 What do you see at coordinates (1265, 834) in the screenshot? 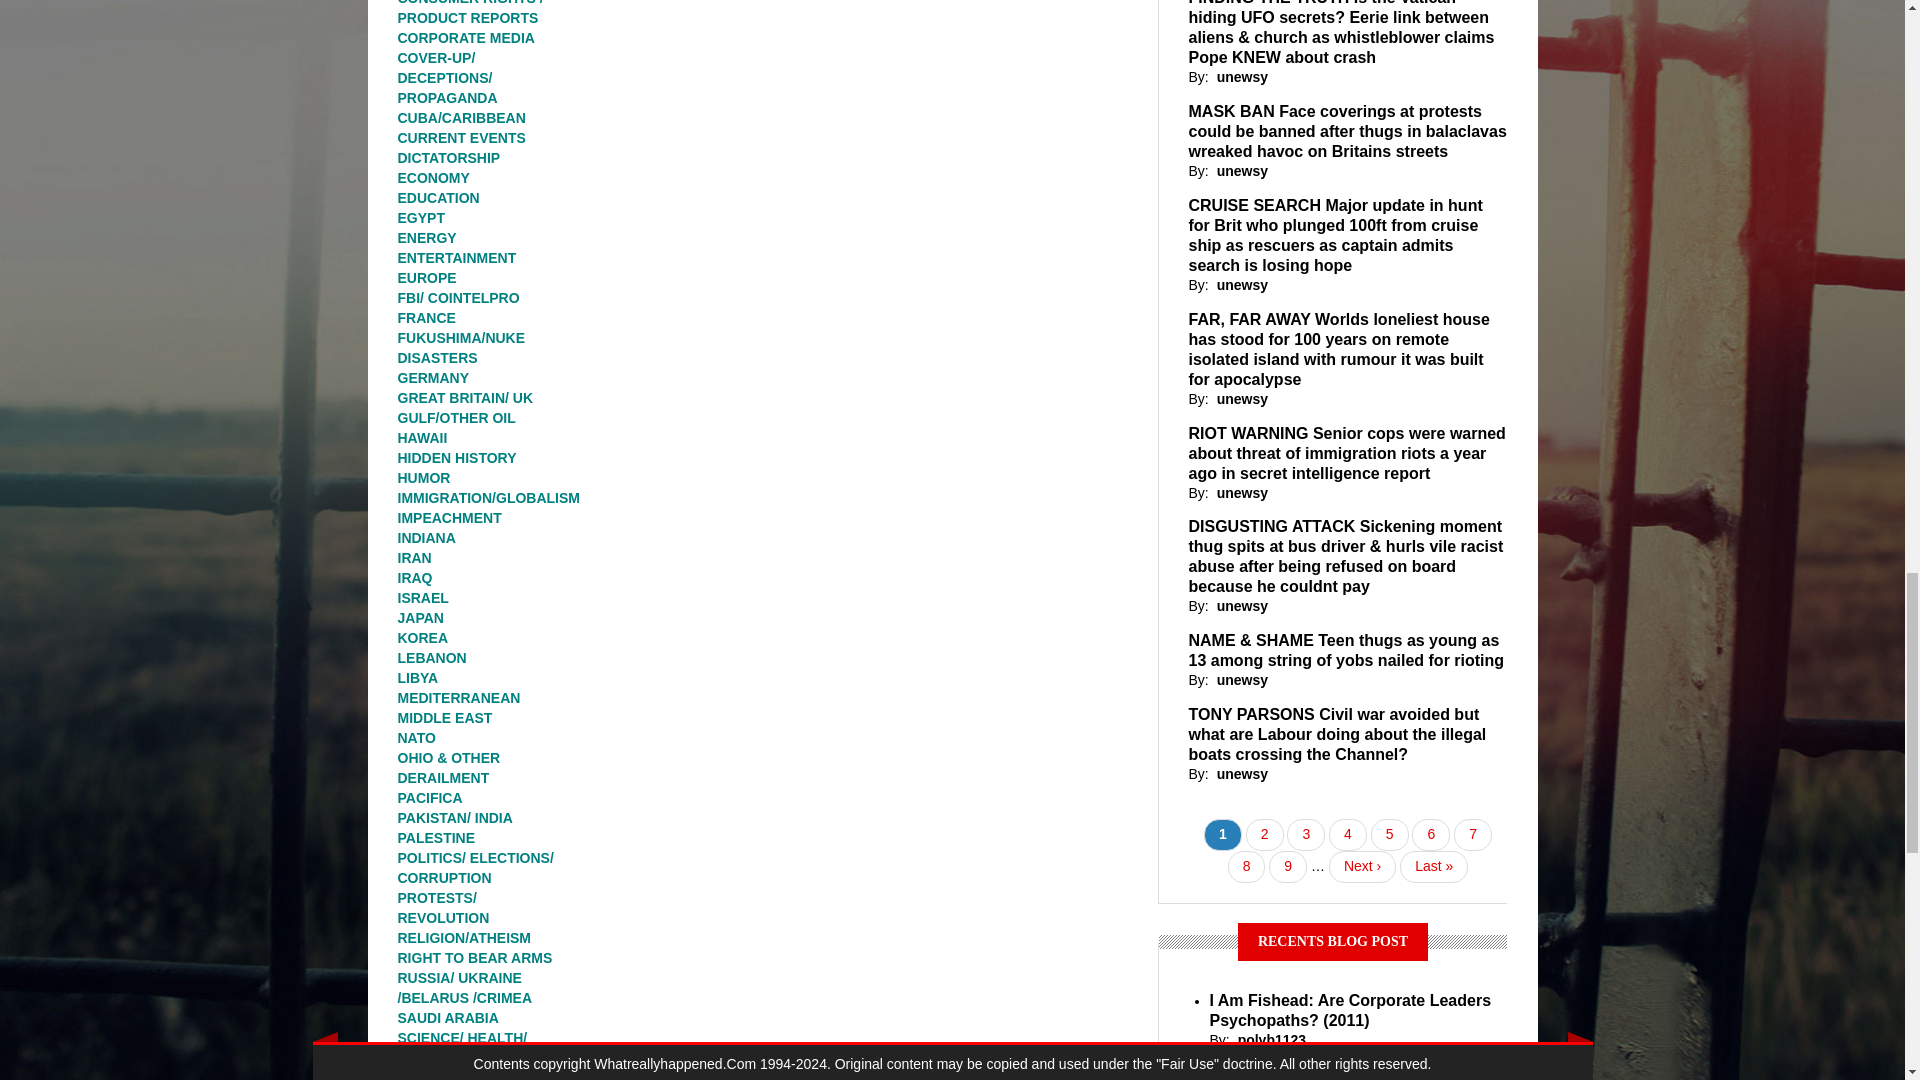
I see `Go to page 2` at bounding box center [1265, 834].